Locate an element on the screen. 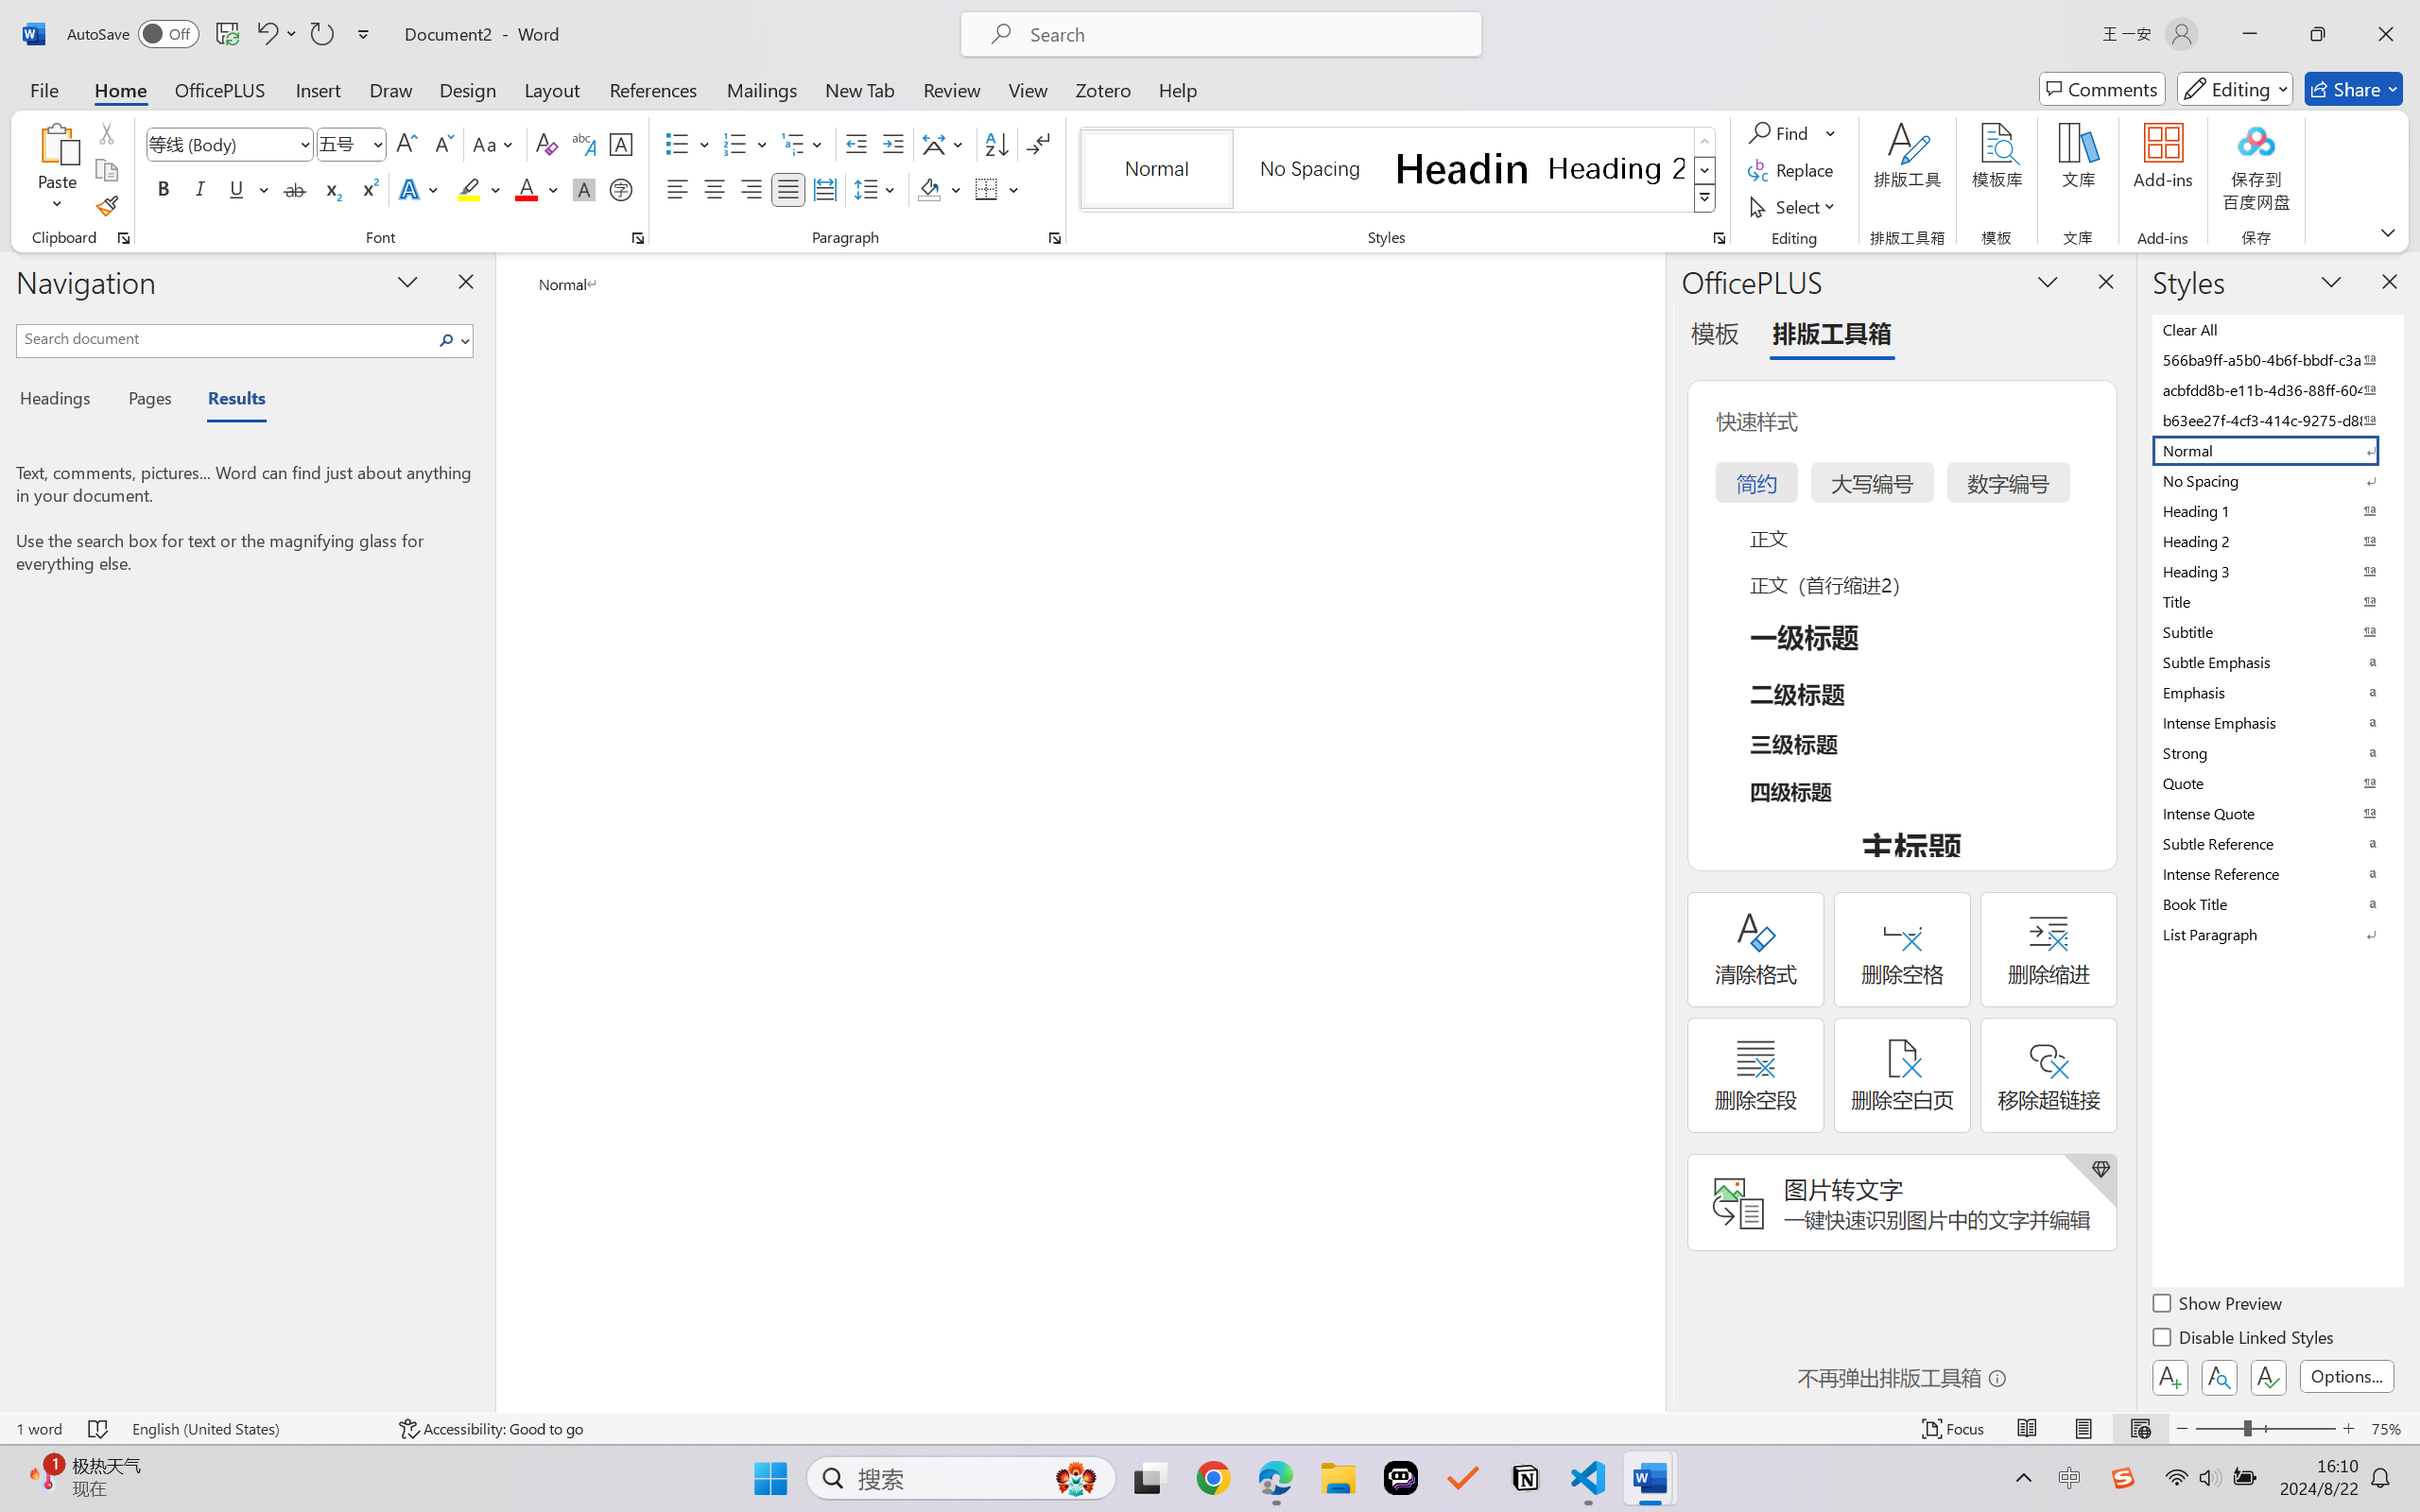  Customize Quick Access Toolbar is located at coordinates (364, 34).